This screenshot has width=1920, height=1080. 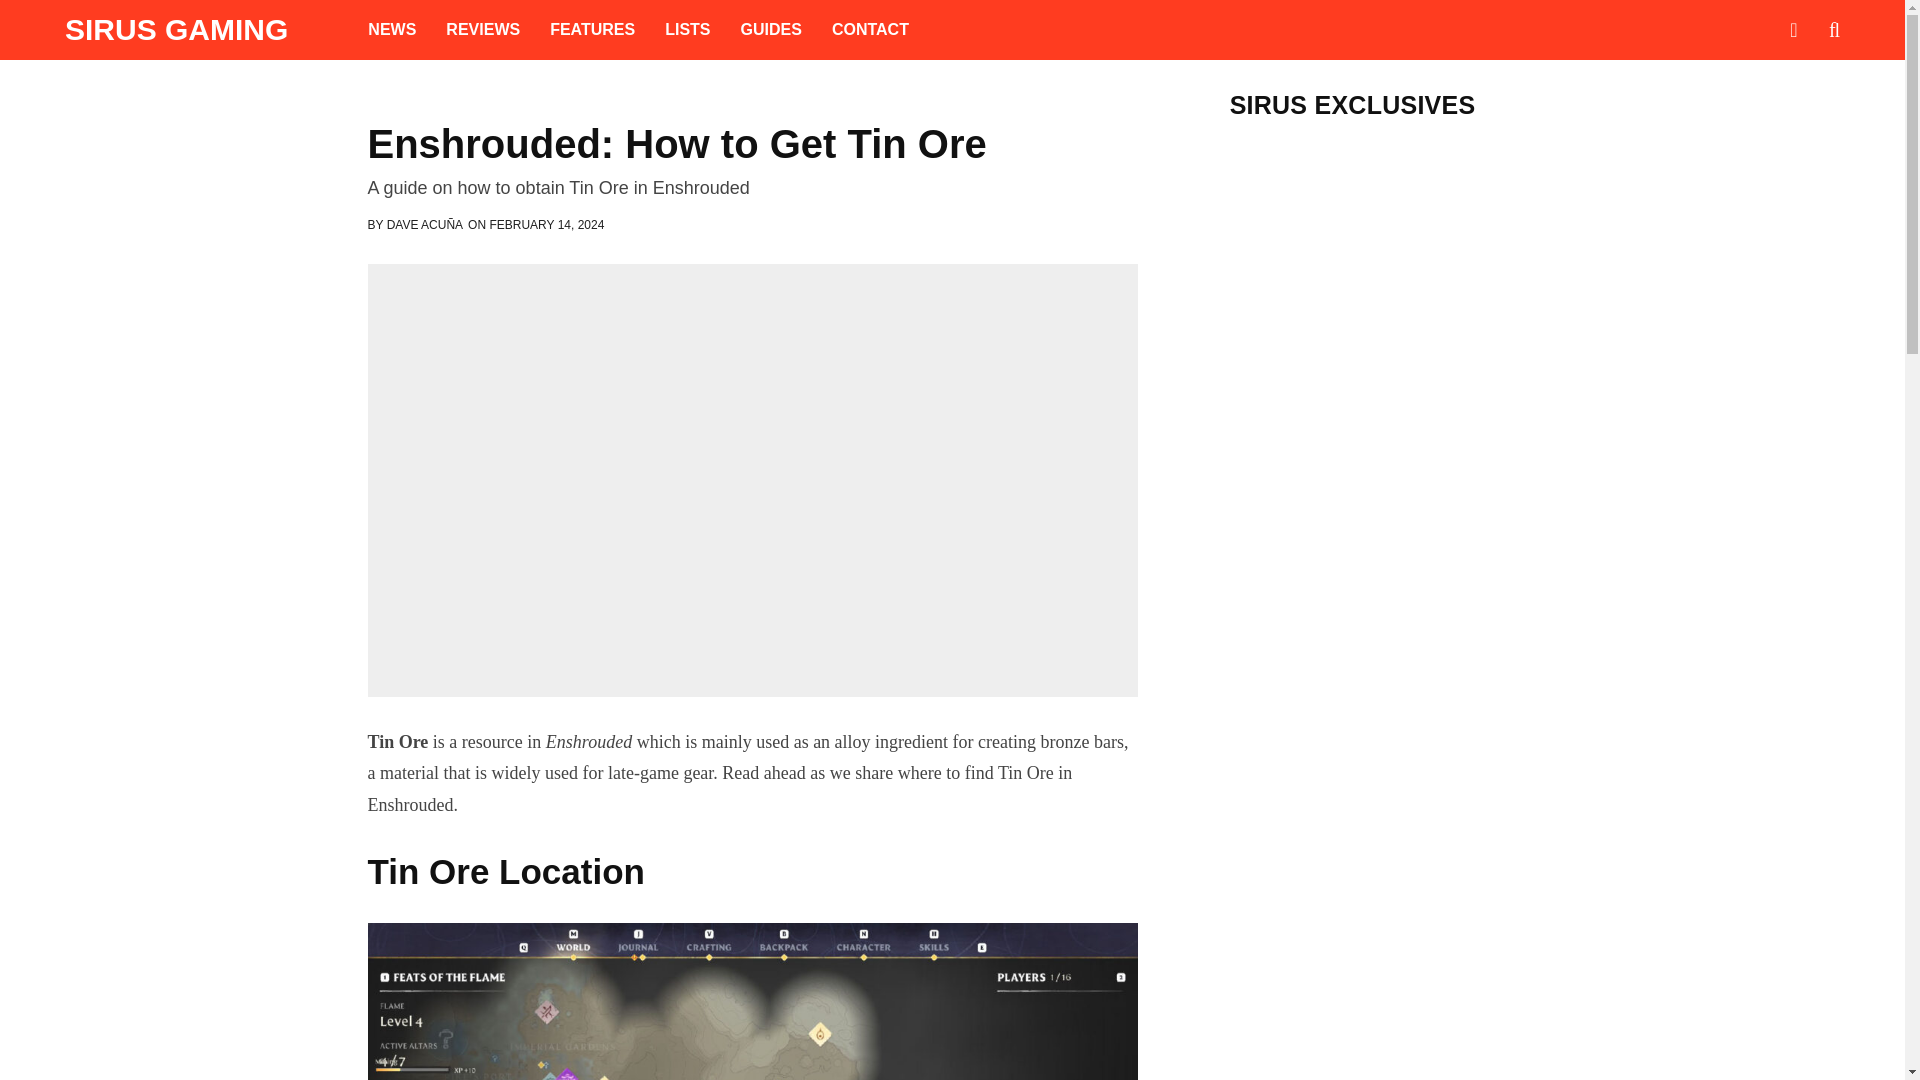 I want to click on LISTS, so click(x=688, y=30).